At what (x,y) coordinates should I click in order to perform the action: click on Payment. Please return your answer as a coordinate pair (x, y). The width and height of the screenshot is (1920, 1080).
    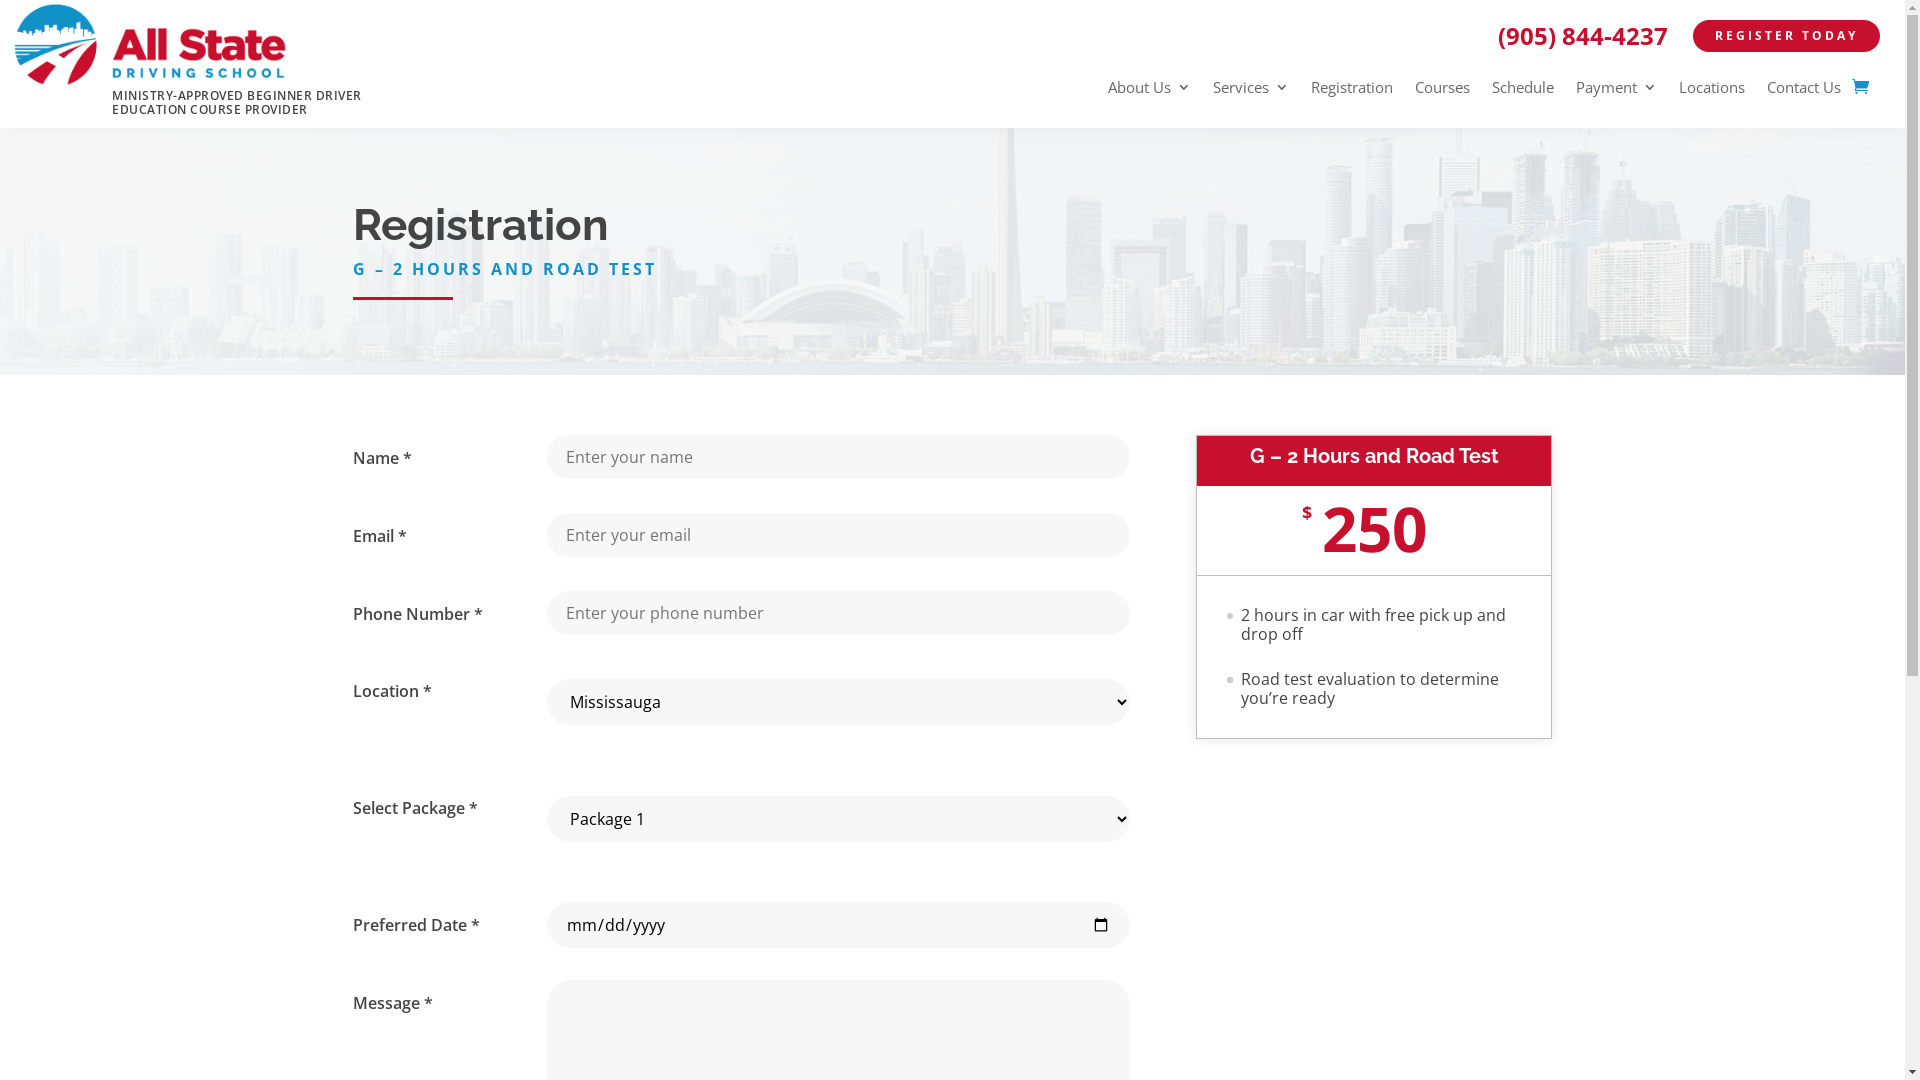
    Looking at the image, I should click on (1616, 91).